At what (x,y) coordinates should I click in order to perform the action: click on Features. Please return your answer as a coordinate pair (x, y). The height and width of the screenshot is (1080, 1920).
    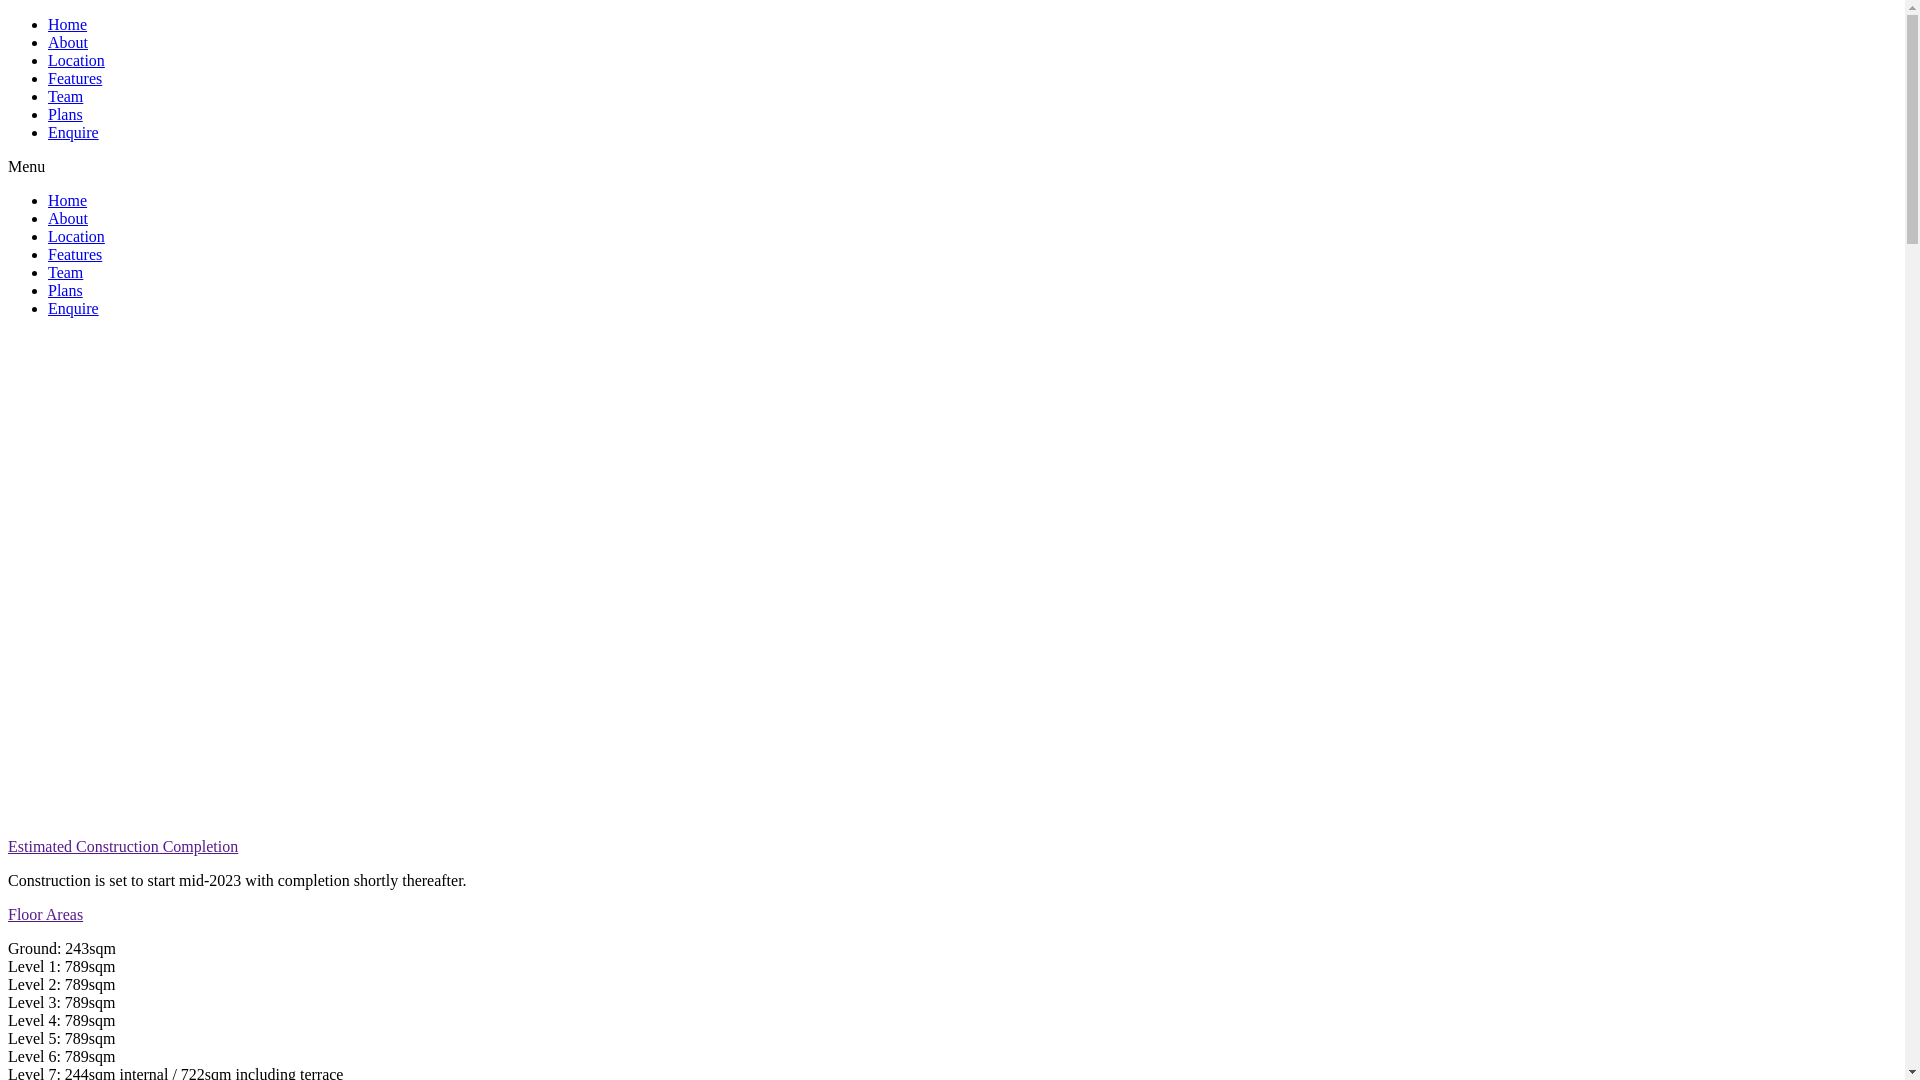
    Looking at the image, I should click on (75, 78).